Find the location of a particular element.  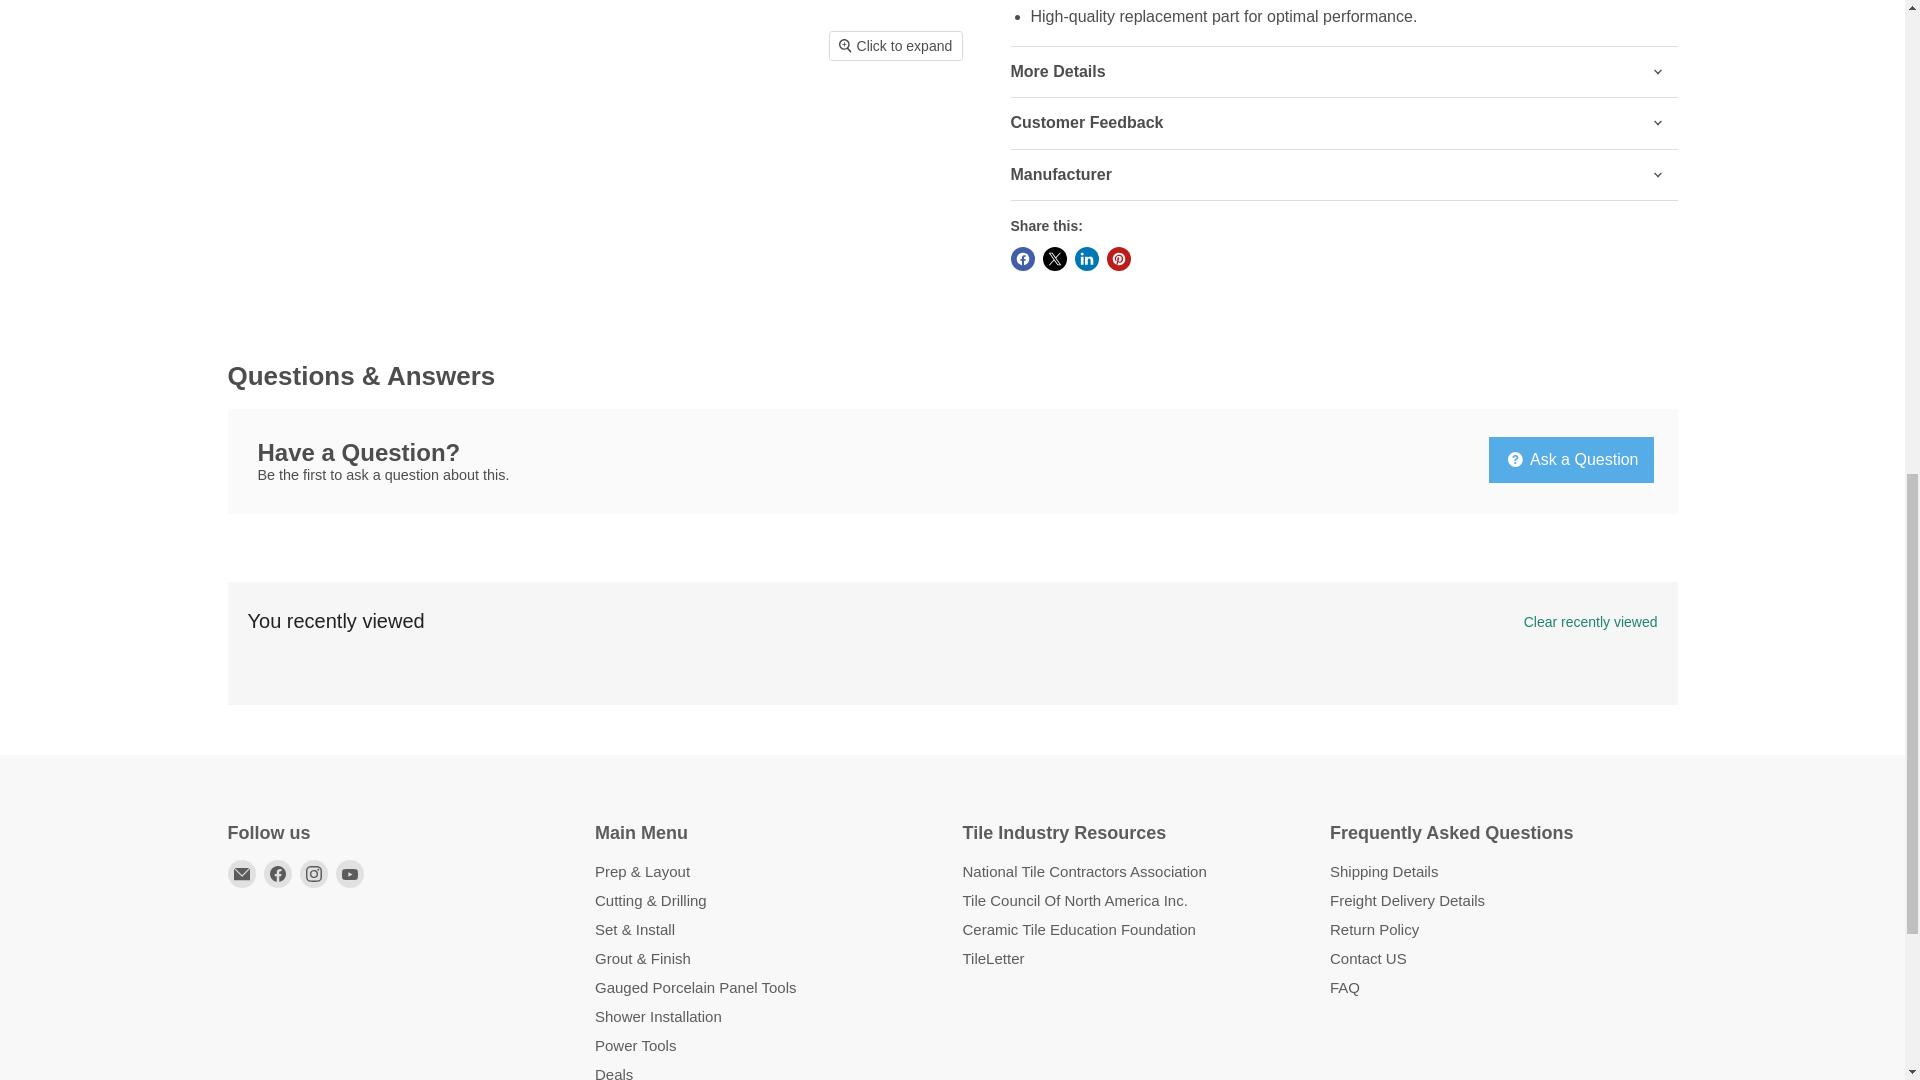

Facebook is located at coordinates (278, 873).